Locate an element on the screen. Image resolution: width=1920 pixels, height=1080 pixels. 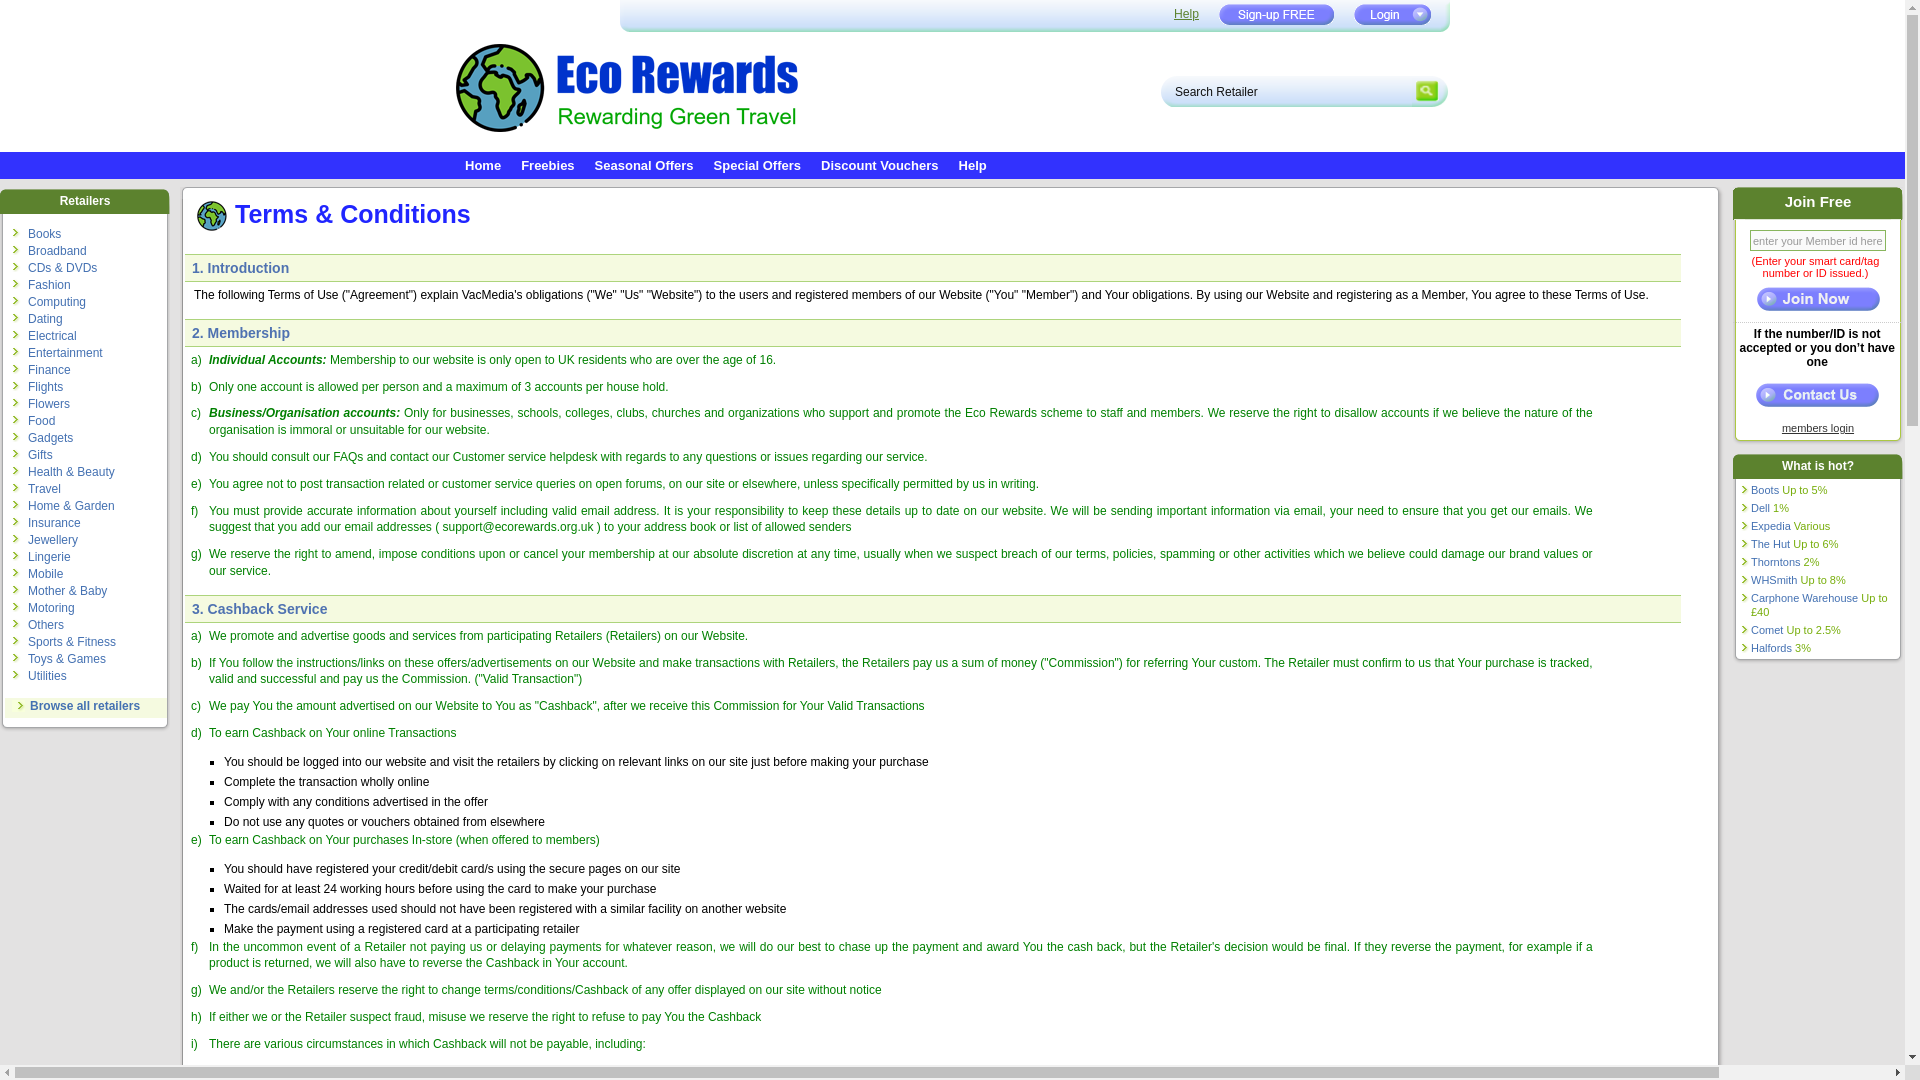
Help is located at coordinates (1186, 13).